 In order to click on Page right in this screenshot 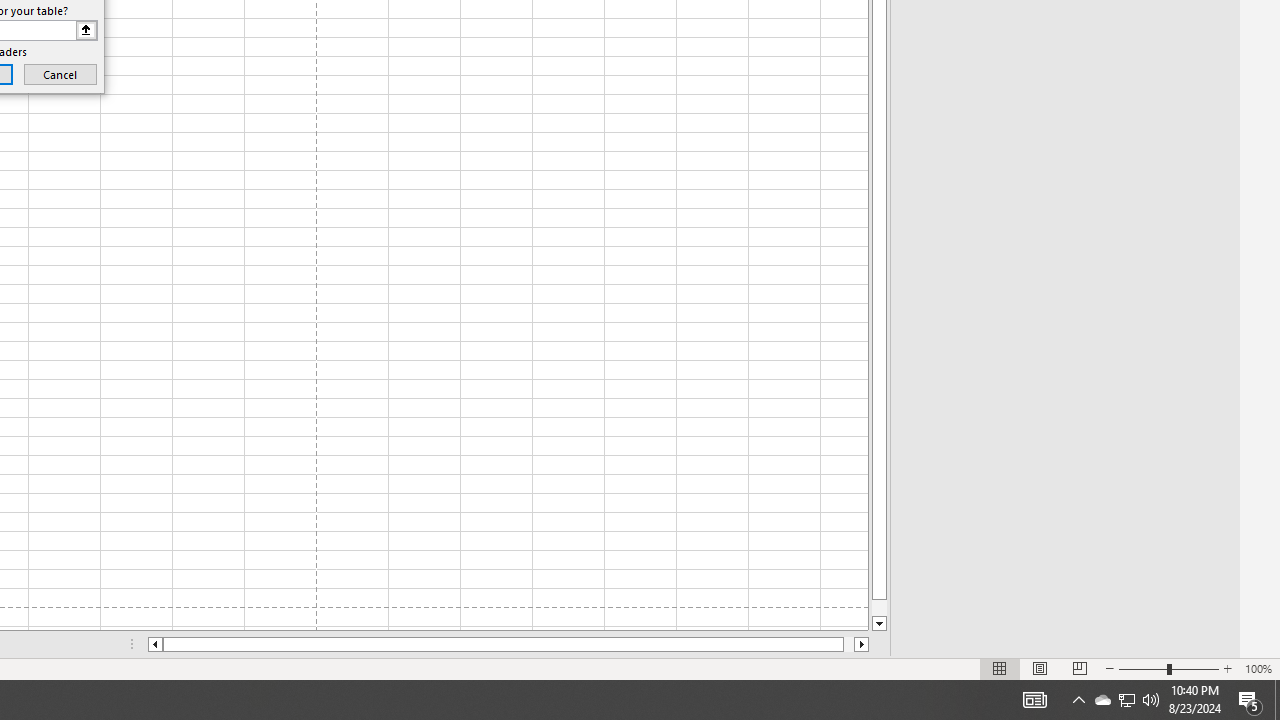, I will do `click(848, 644)`.